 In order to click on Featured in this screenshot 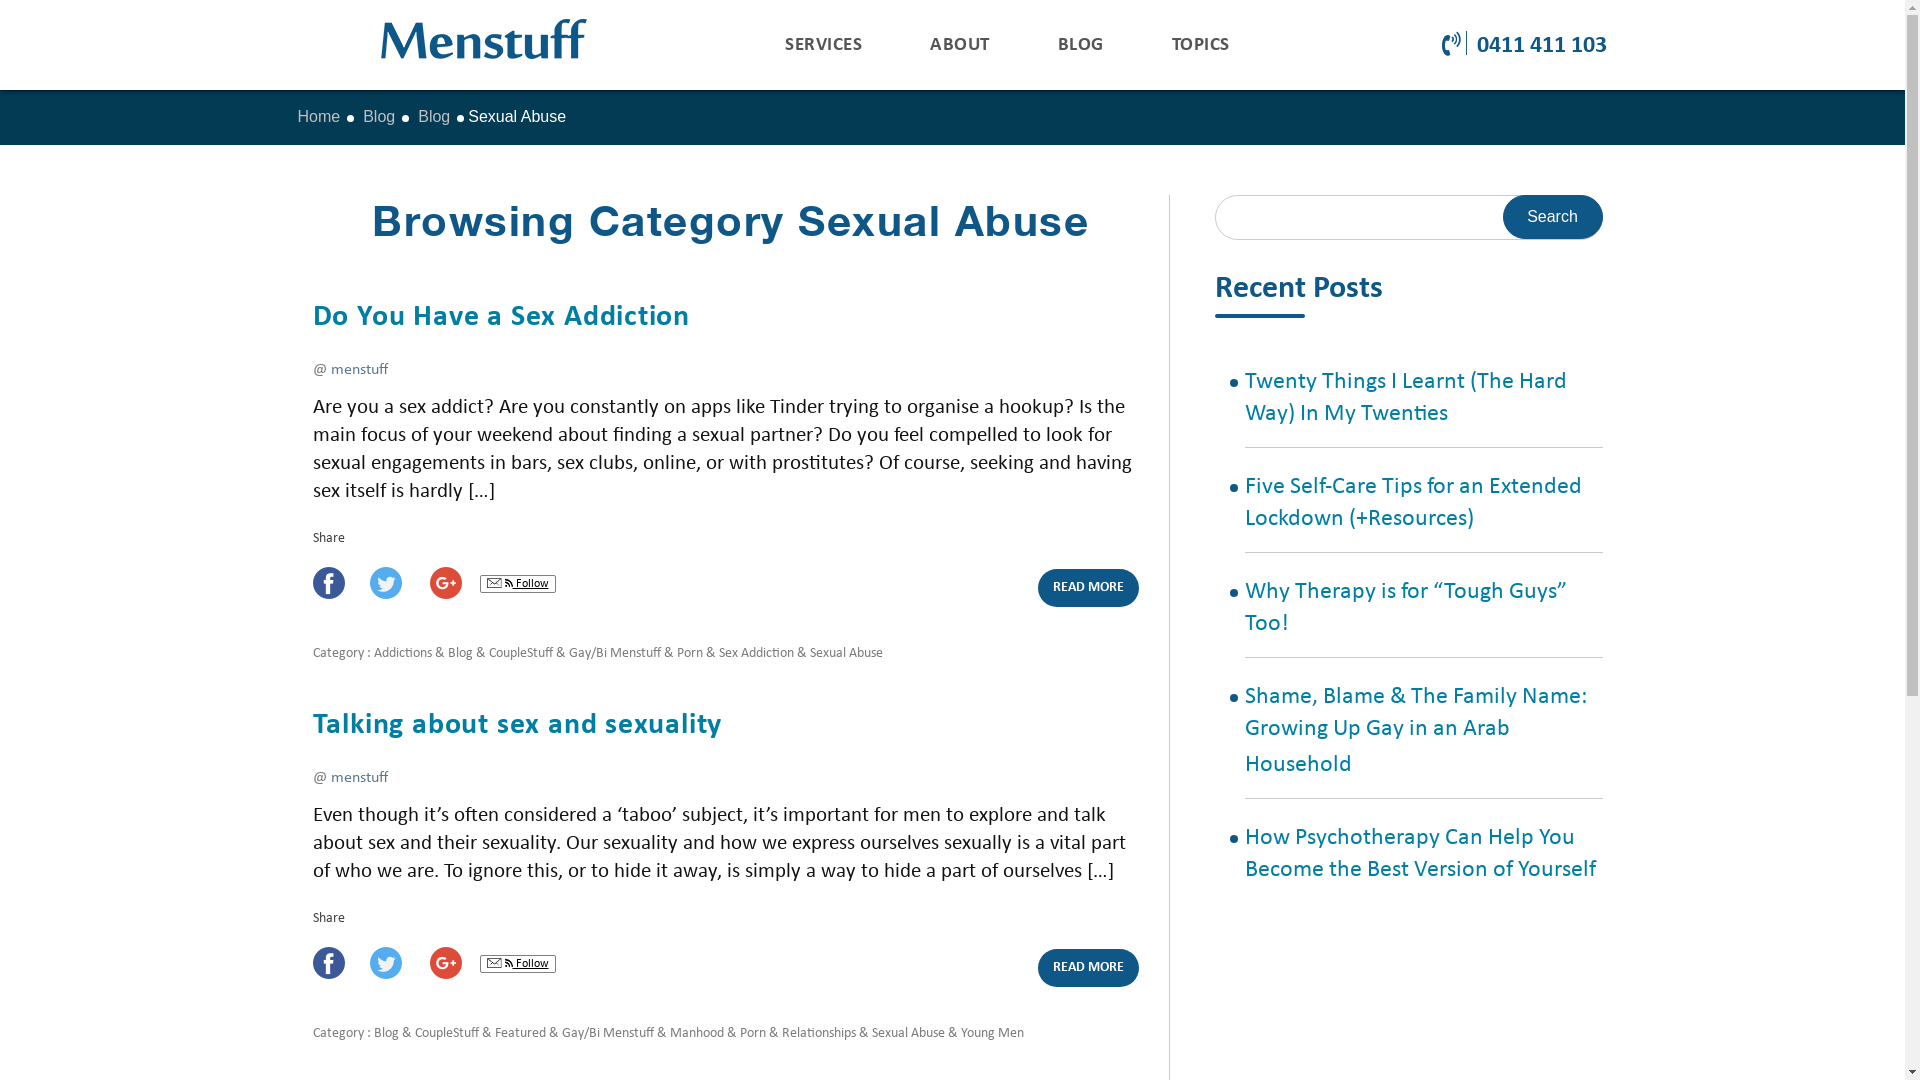, I will do `click(519, 1034)`.